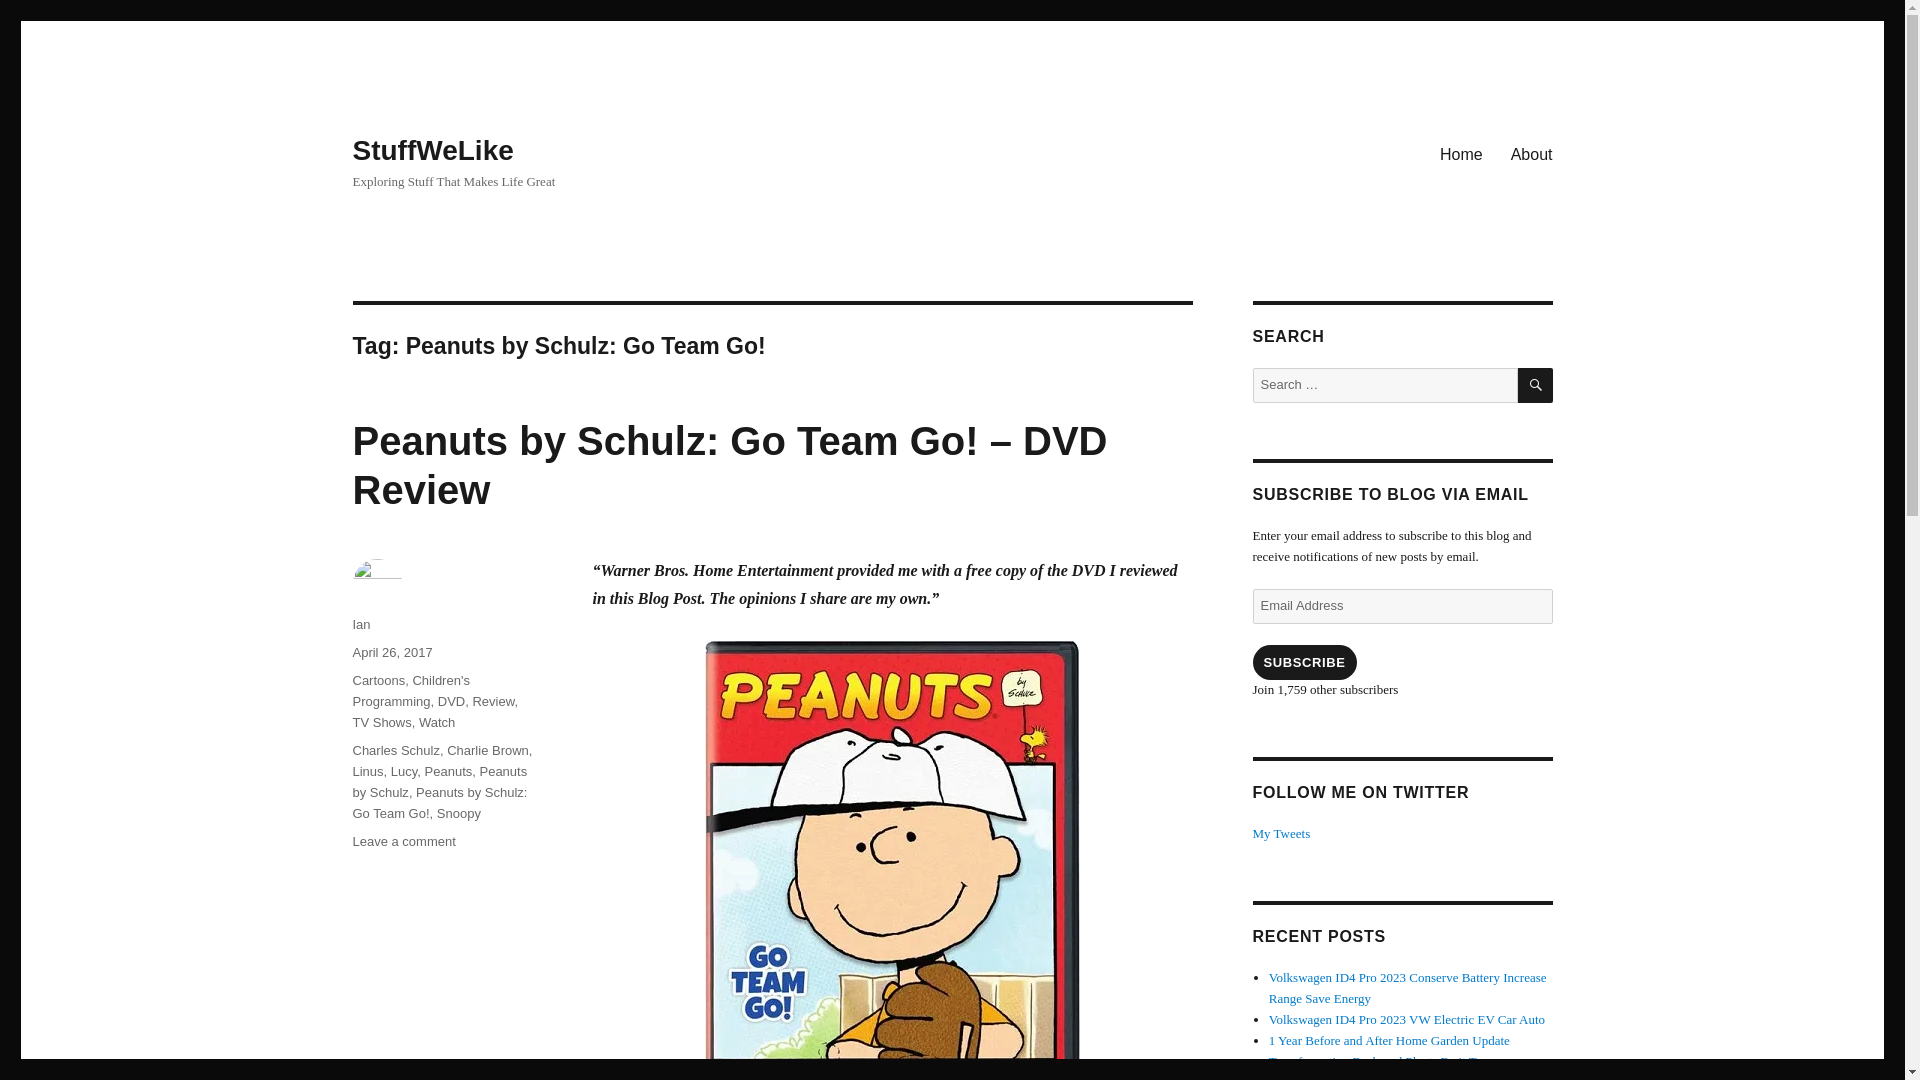  What do you see at coordinates (392, 652) in the screenshot?
I see `April 26, 2017` at bounding box center [392, 652].